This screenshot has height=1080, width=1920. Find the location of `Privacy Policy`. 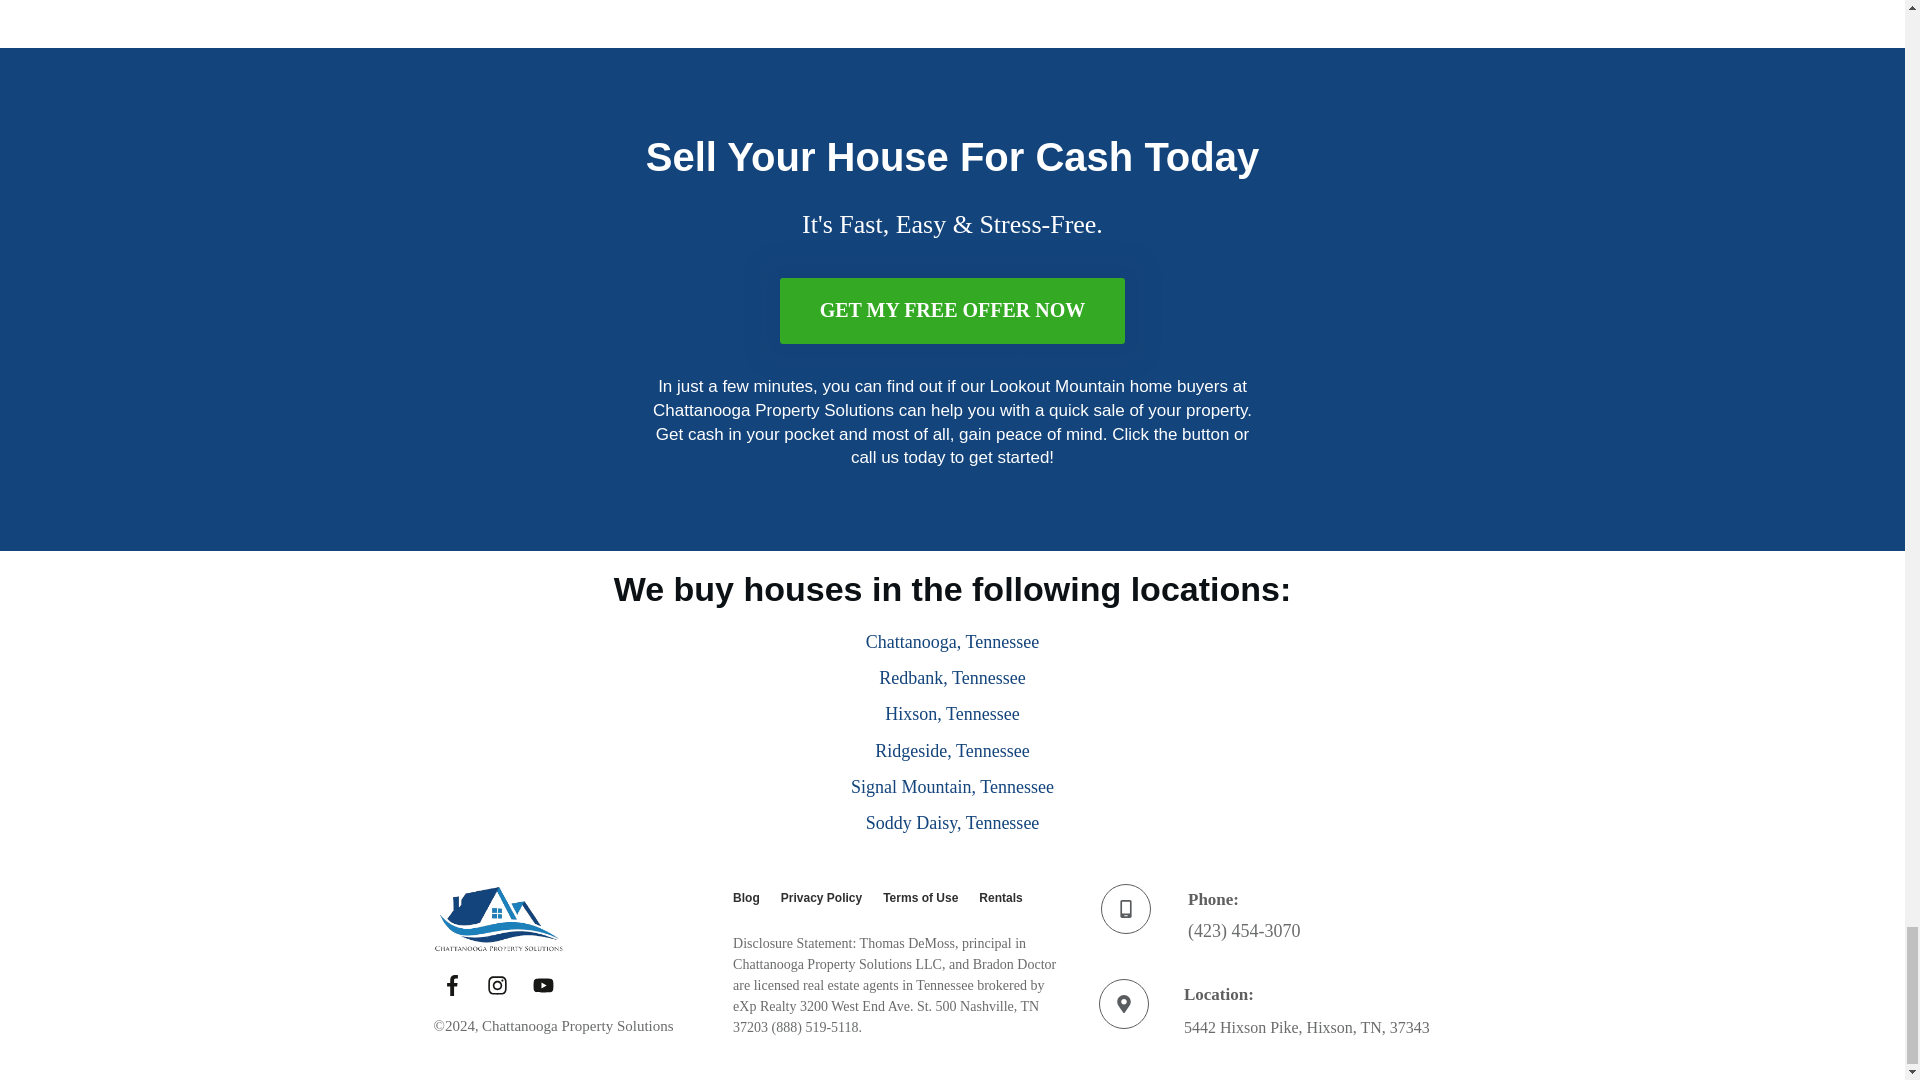

Privacy Policy is located at coordinates (822, 898).